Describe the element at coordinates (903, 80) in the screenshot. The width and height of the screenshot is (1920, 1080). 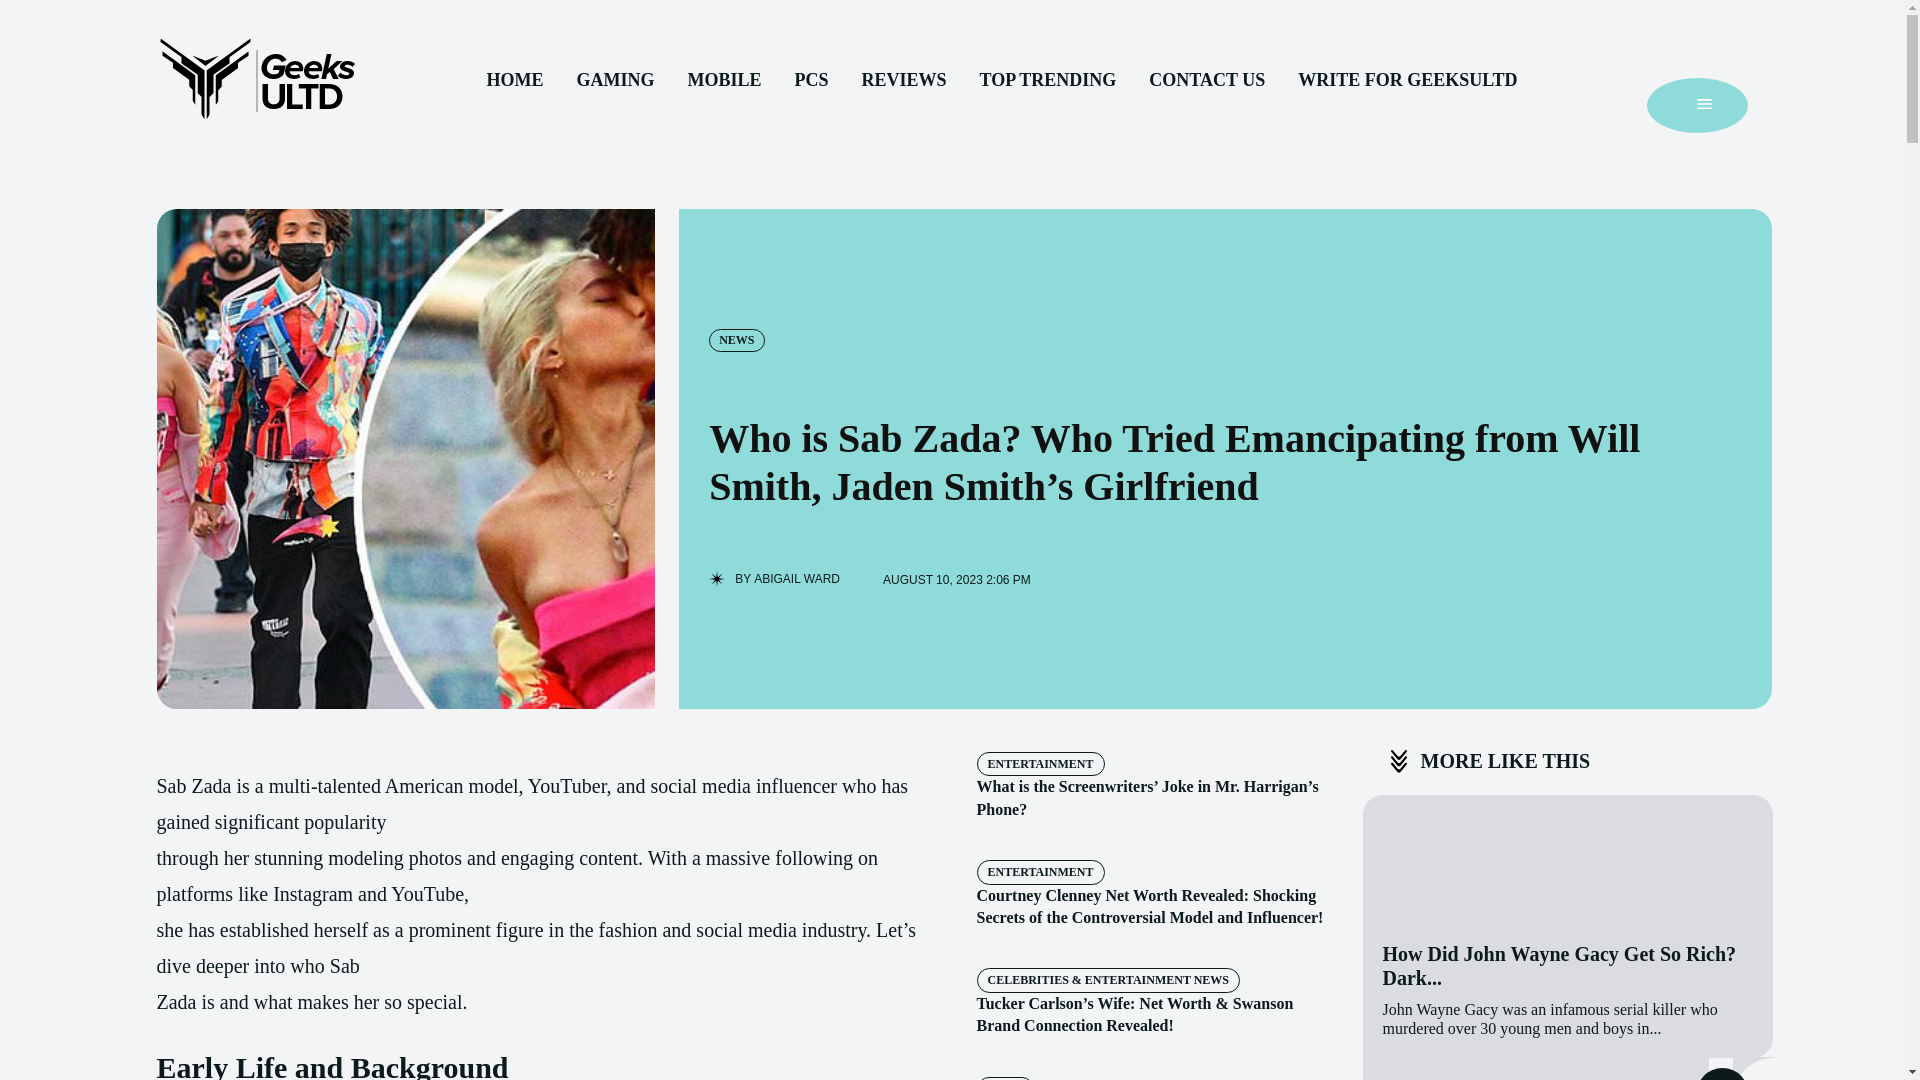
I see `REVIEWS` at that location.